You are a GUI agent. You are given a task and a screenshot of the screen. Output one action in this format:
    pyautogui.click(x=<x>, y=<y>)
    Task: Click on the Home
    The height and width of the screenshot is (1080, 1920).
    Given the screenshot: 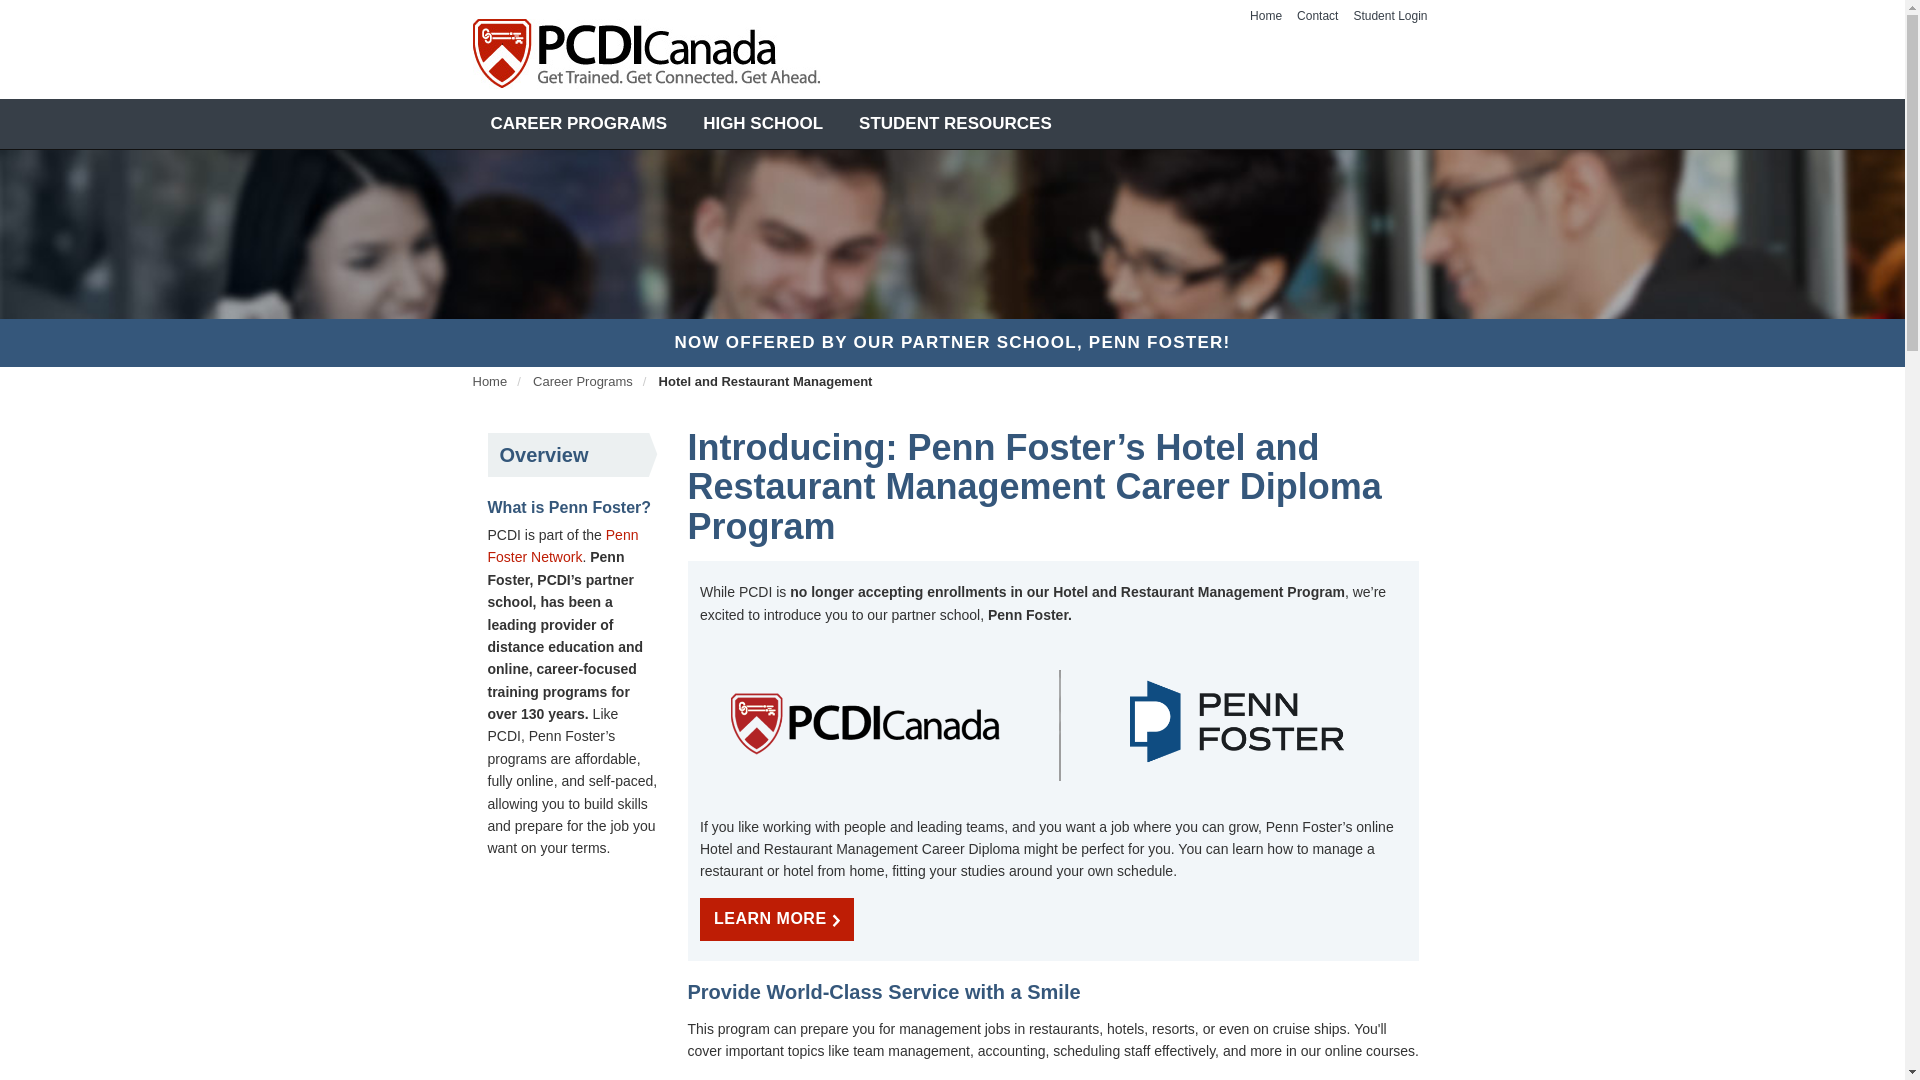 What is the action you would take?
    pyautogui.click(x=1265, y=15)
    